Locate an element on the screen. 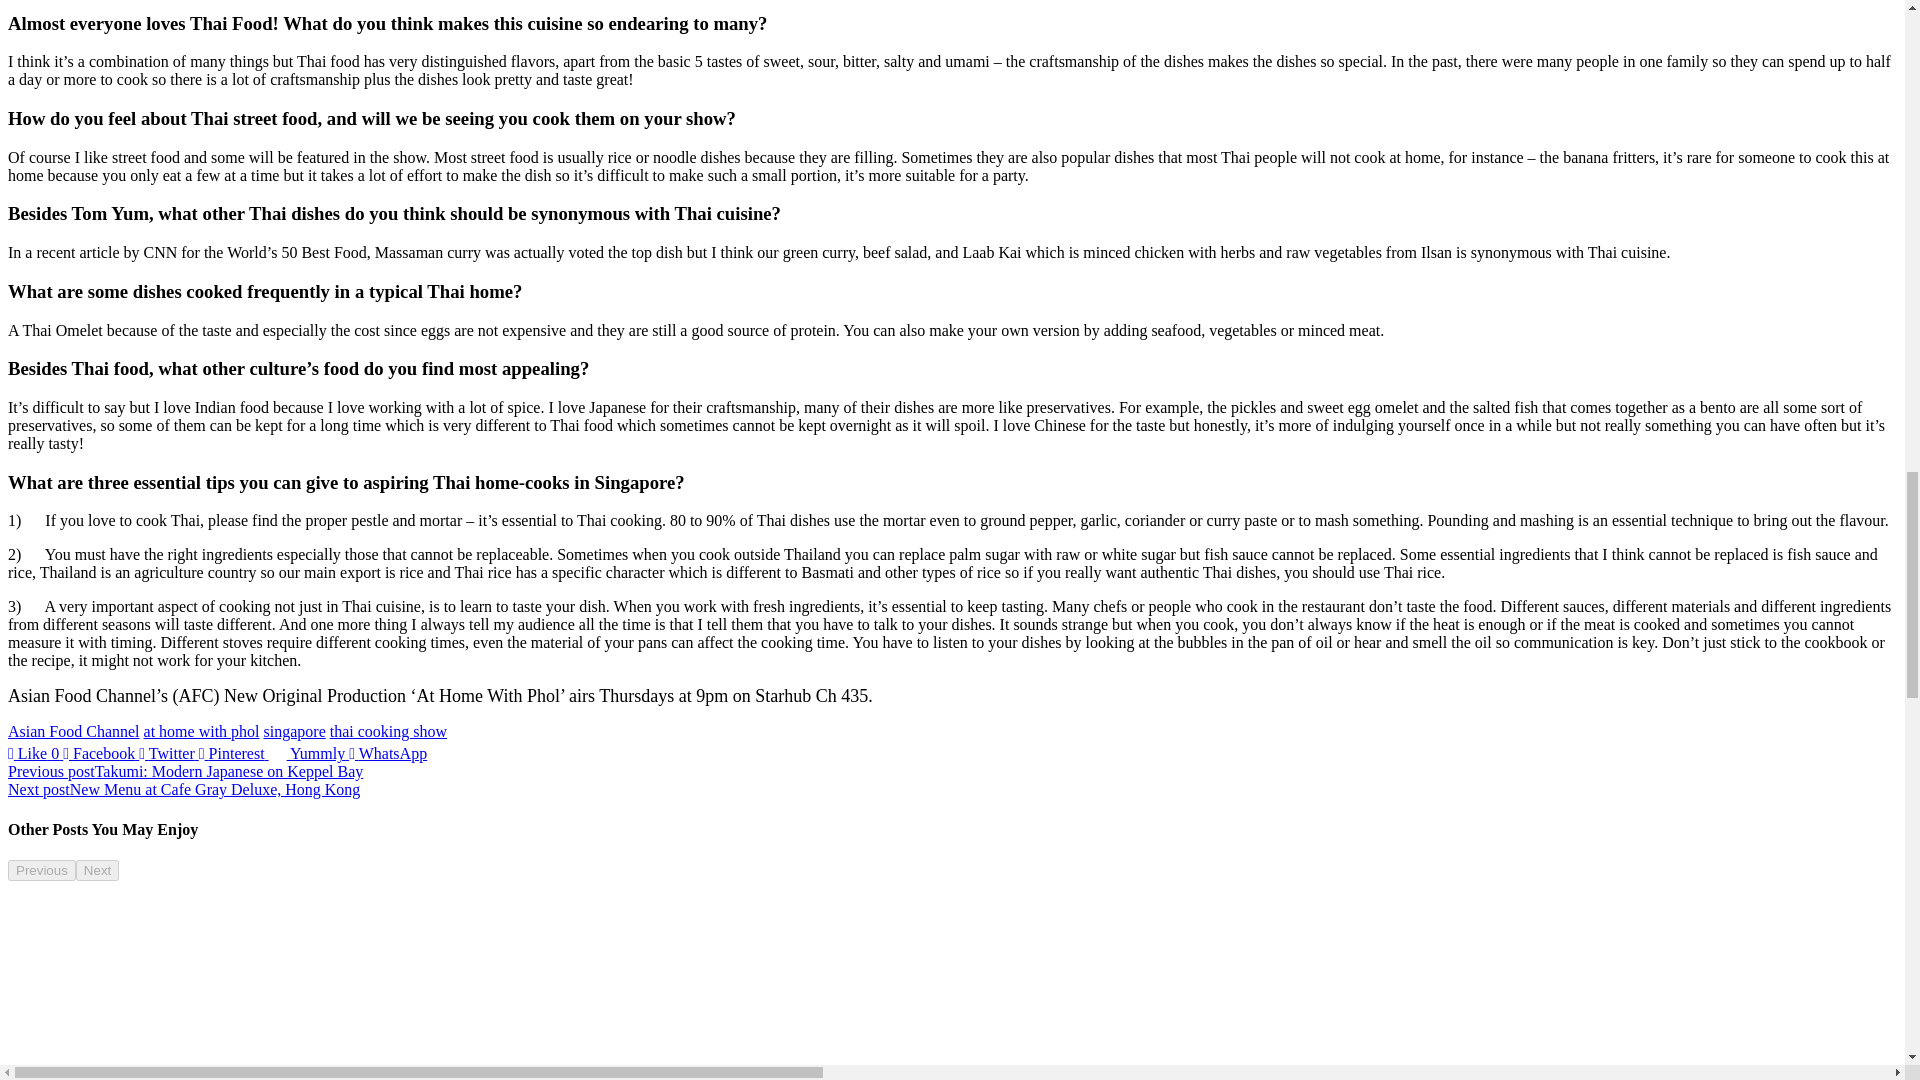  Asian Food Channel is located at coordinates (74, 730).